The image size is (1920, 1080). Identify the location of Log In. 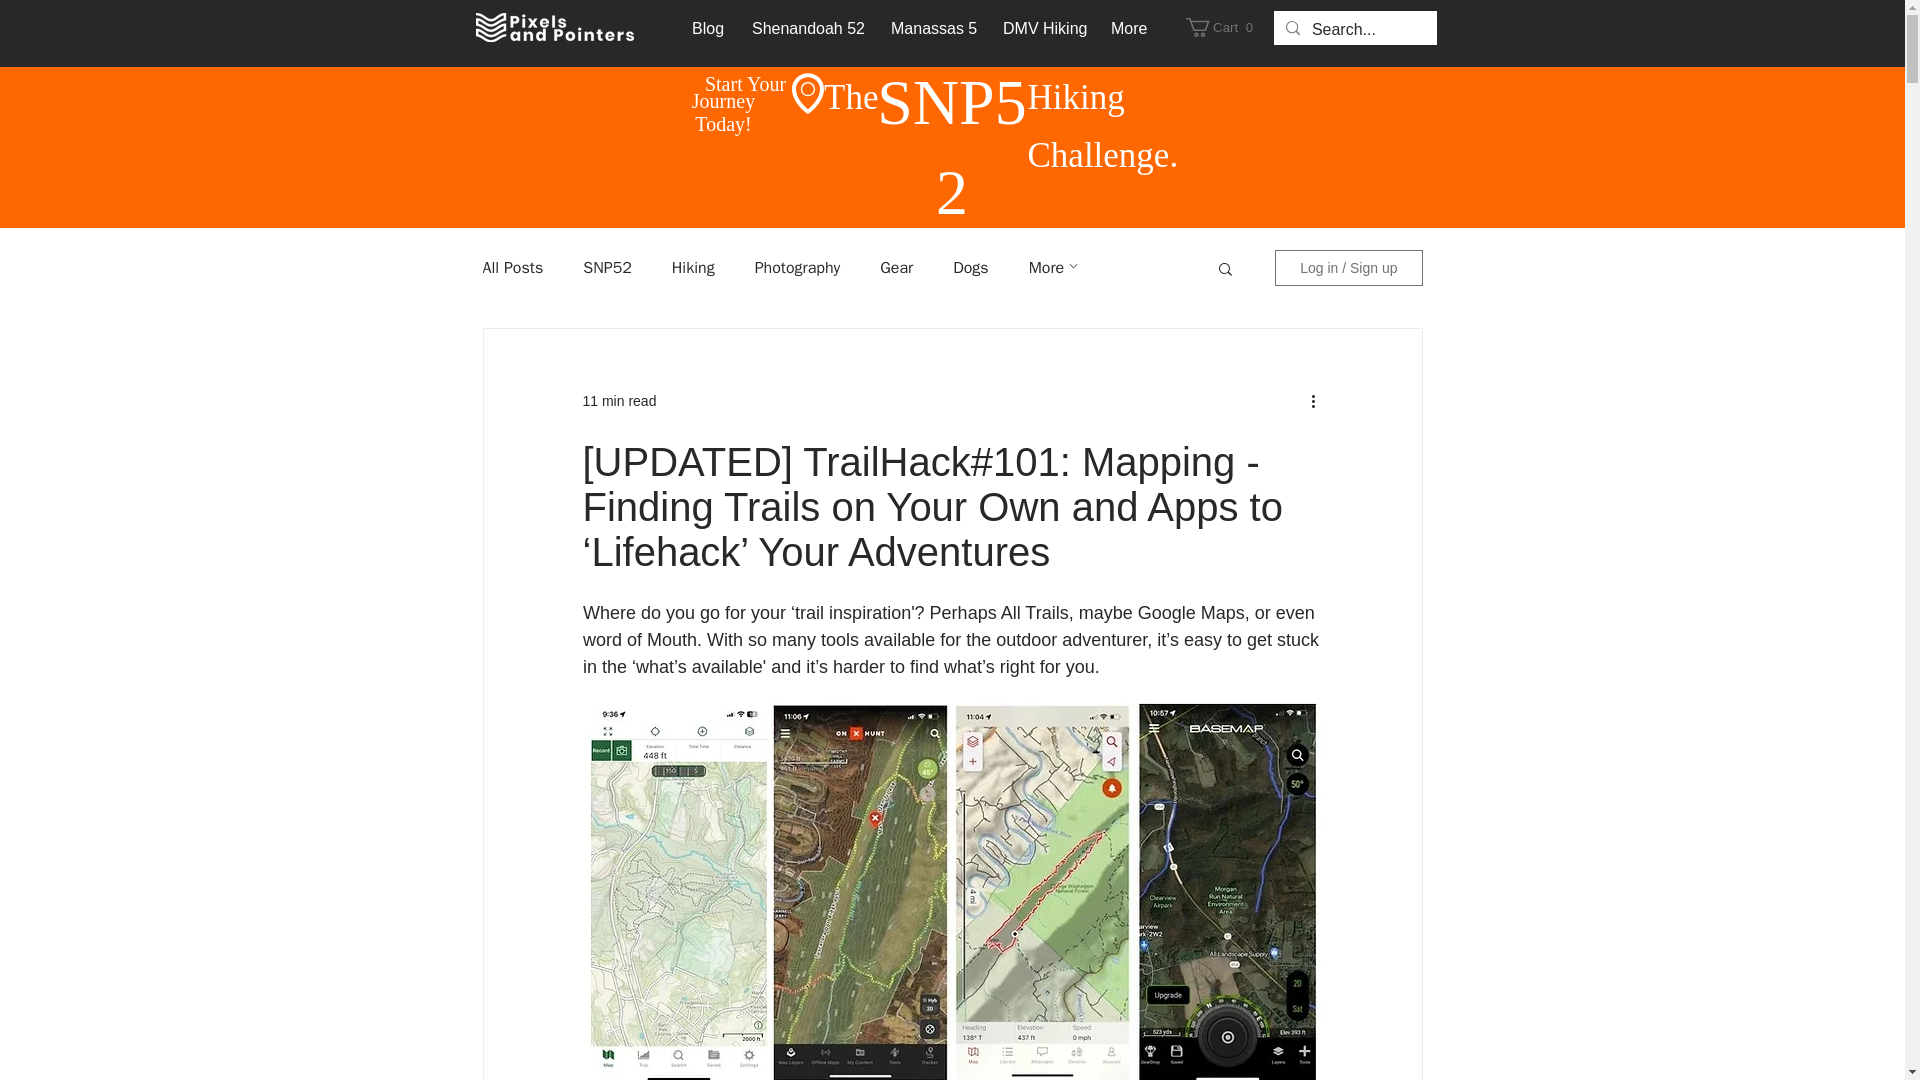
(693, 268).